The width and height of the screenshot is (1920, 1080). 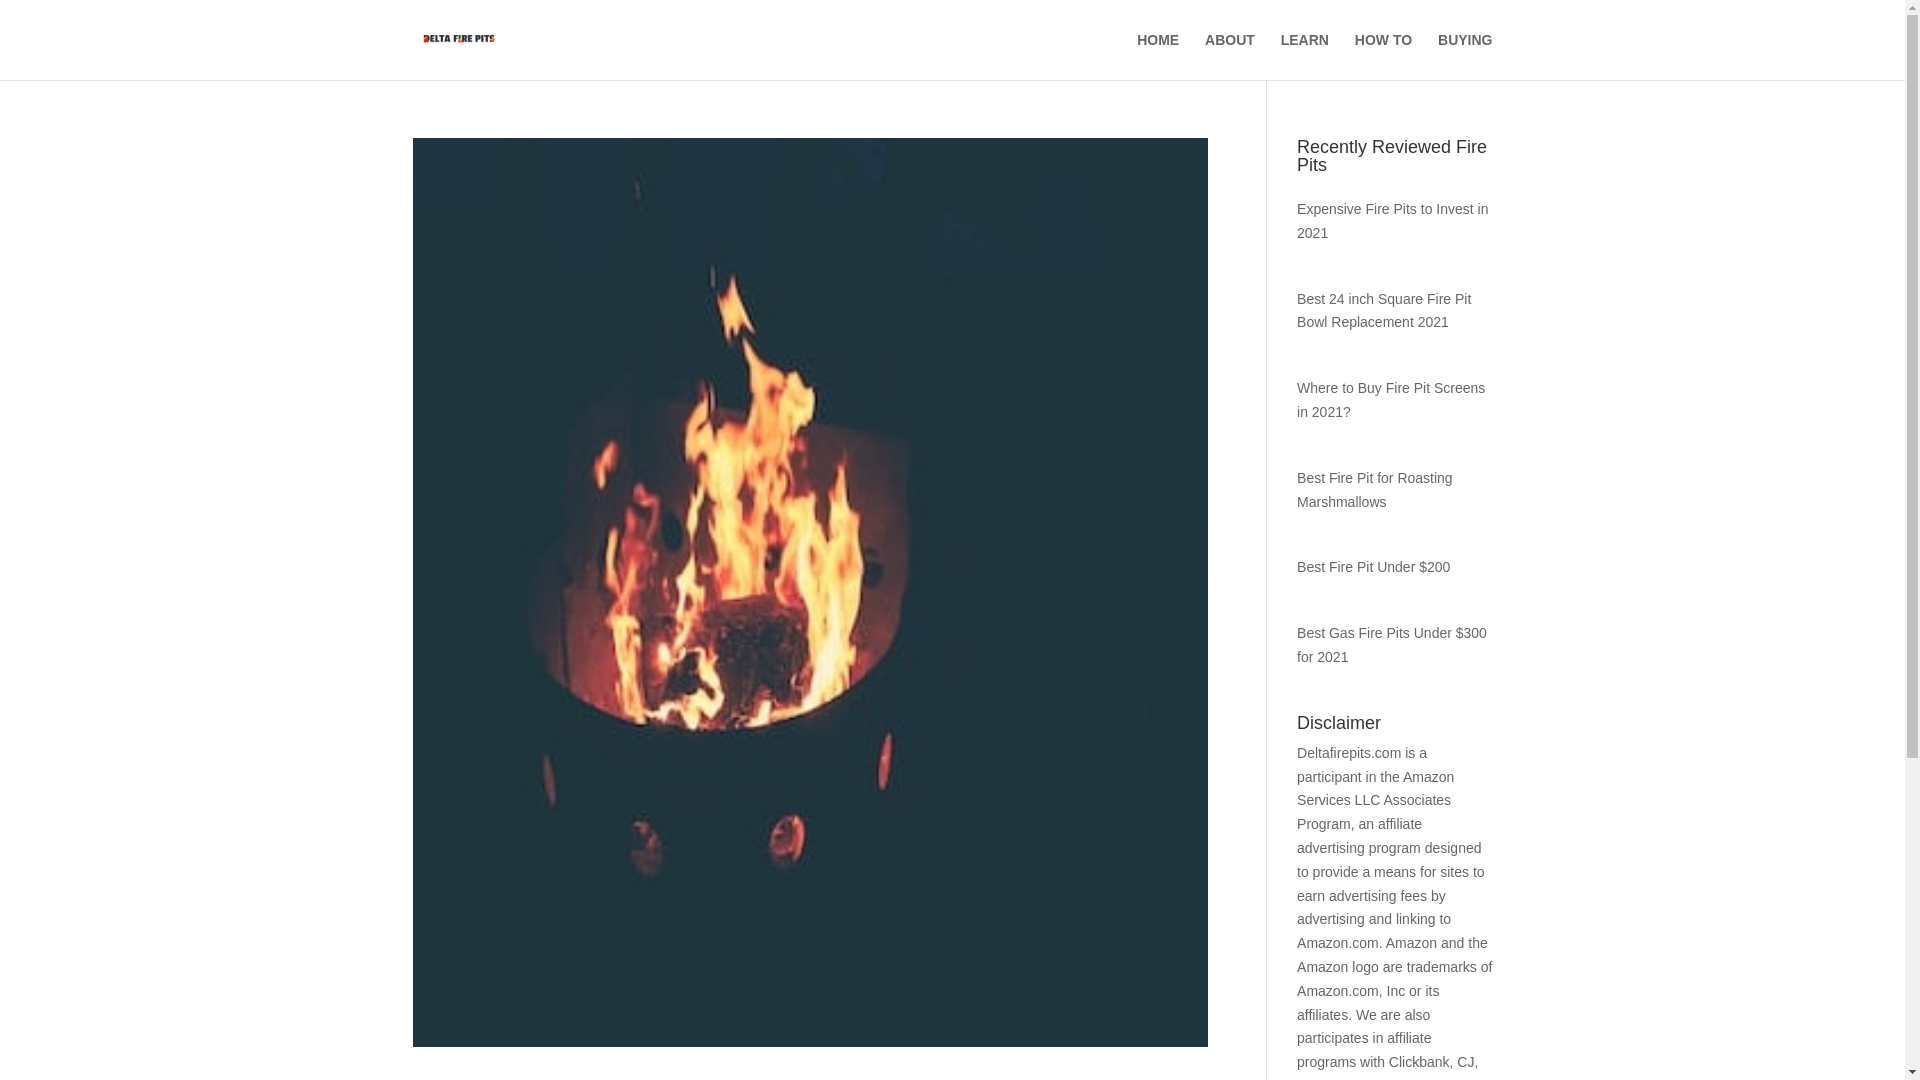 I want to click on Best 24 inch Square Fire Pit Bowl Replacement 2021, so click(x=1384, y=310).